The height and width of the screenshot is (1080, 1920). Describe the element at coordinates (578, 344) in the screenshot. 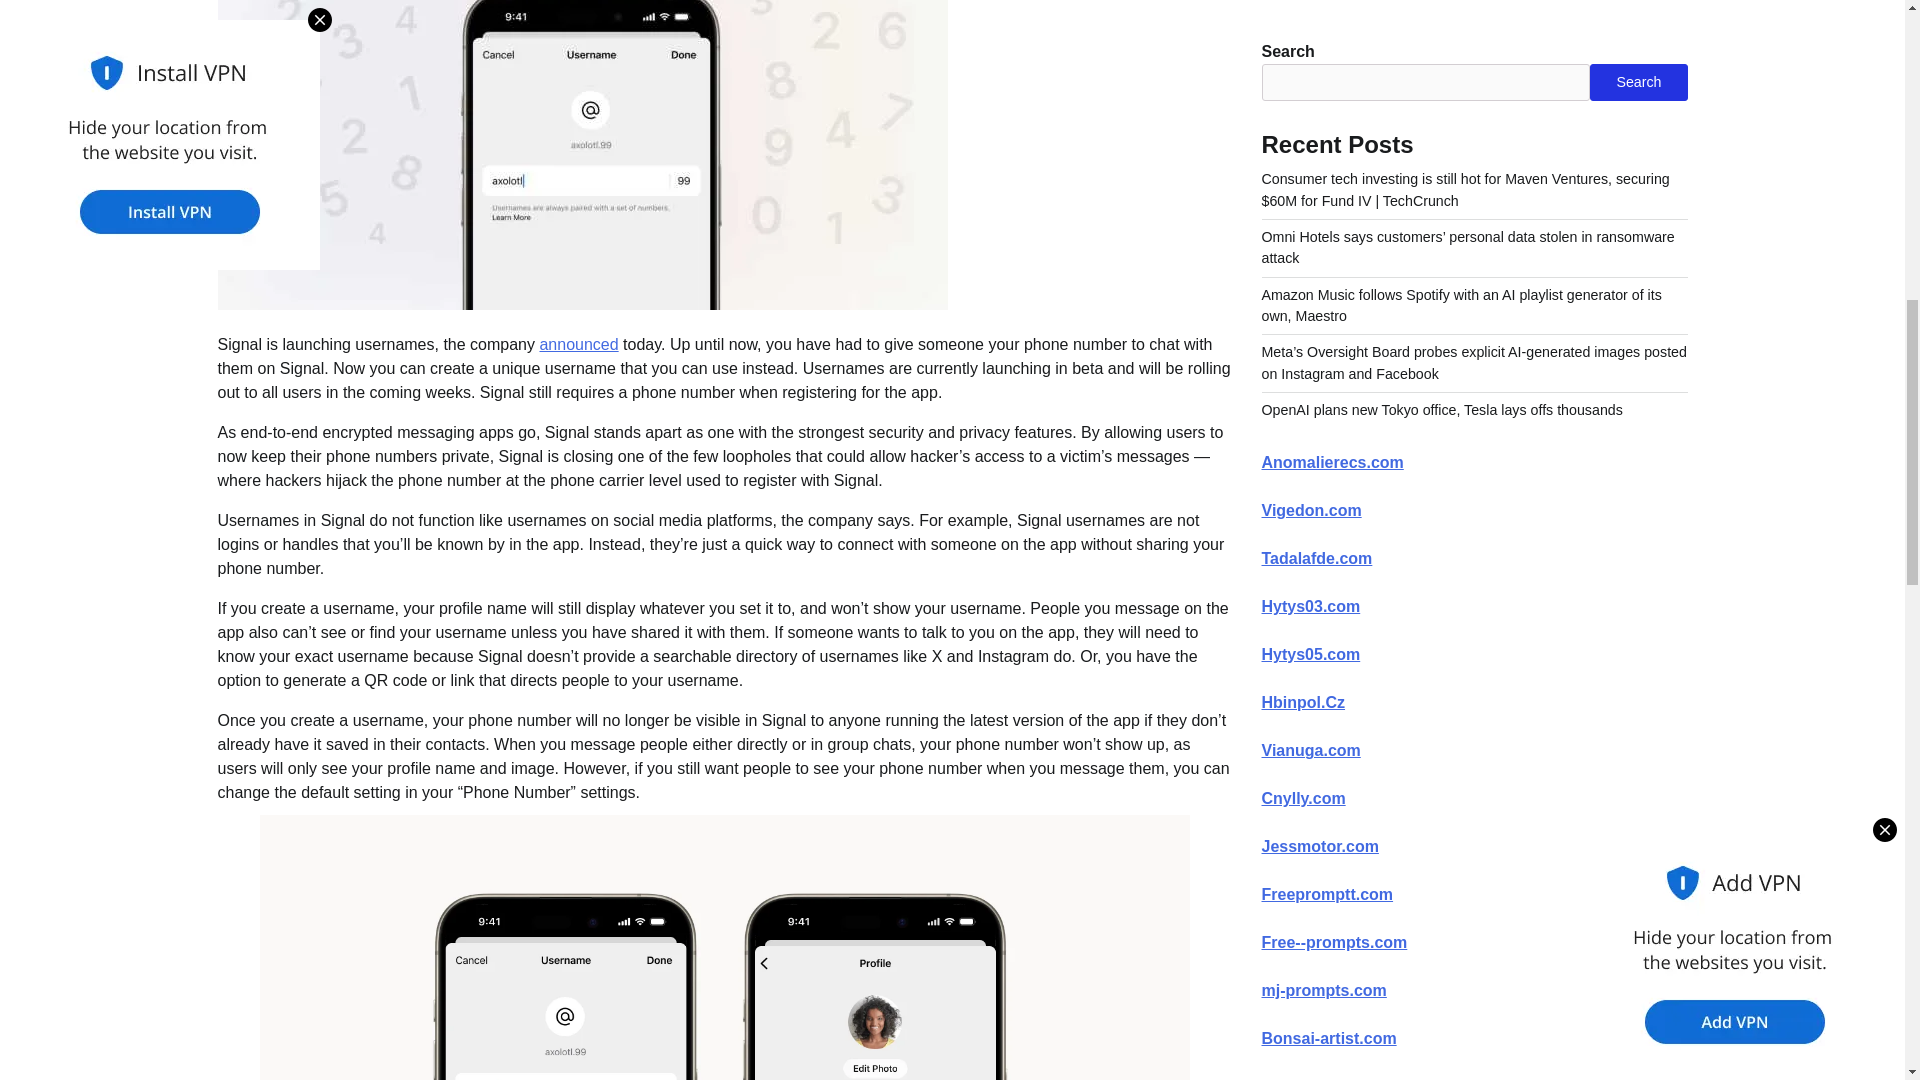

I see `announced` at that location.